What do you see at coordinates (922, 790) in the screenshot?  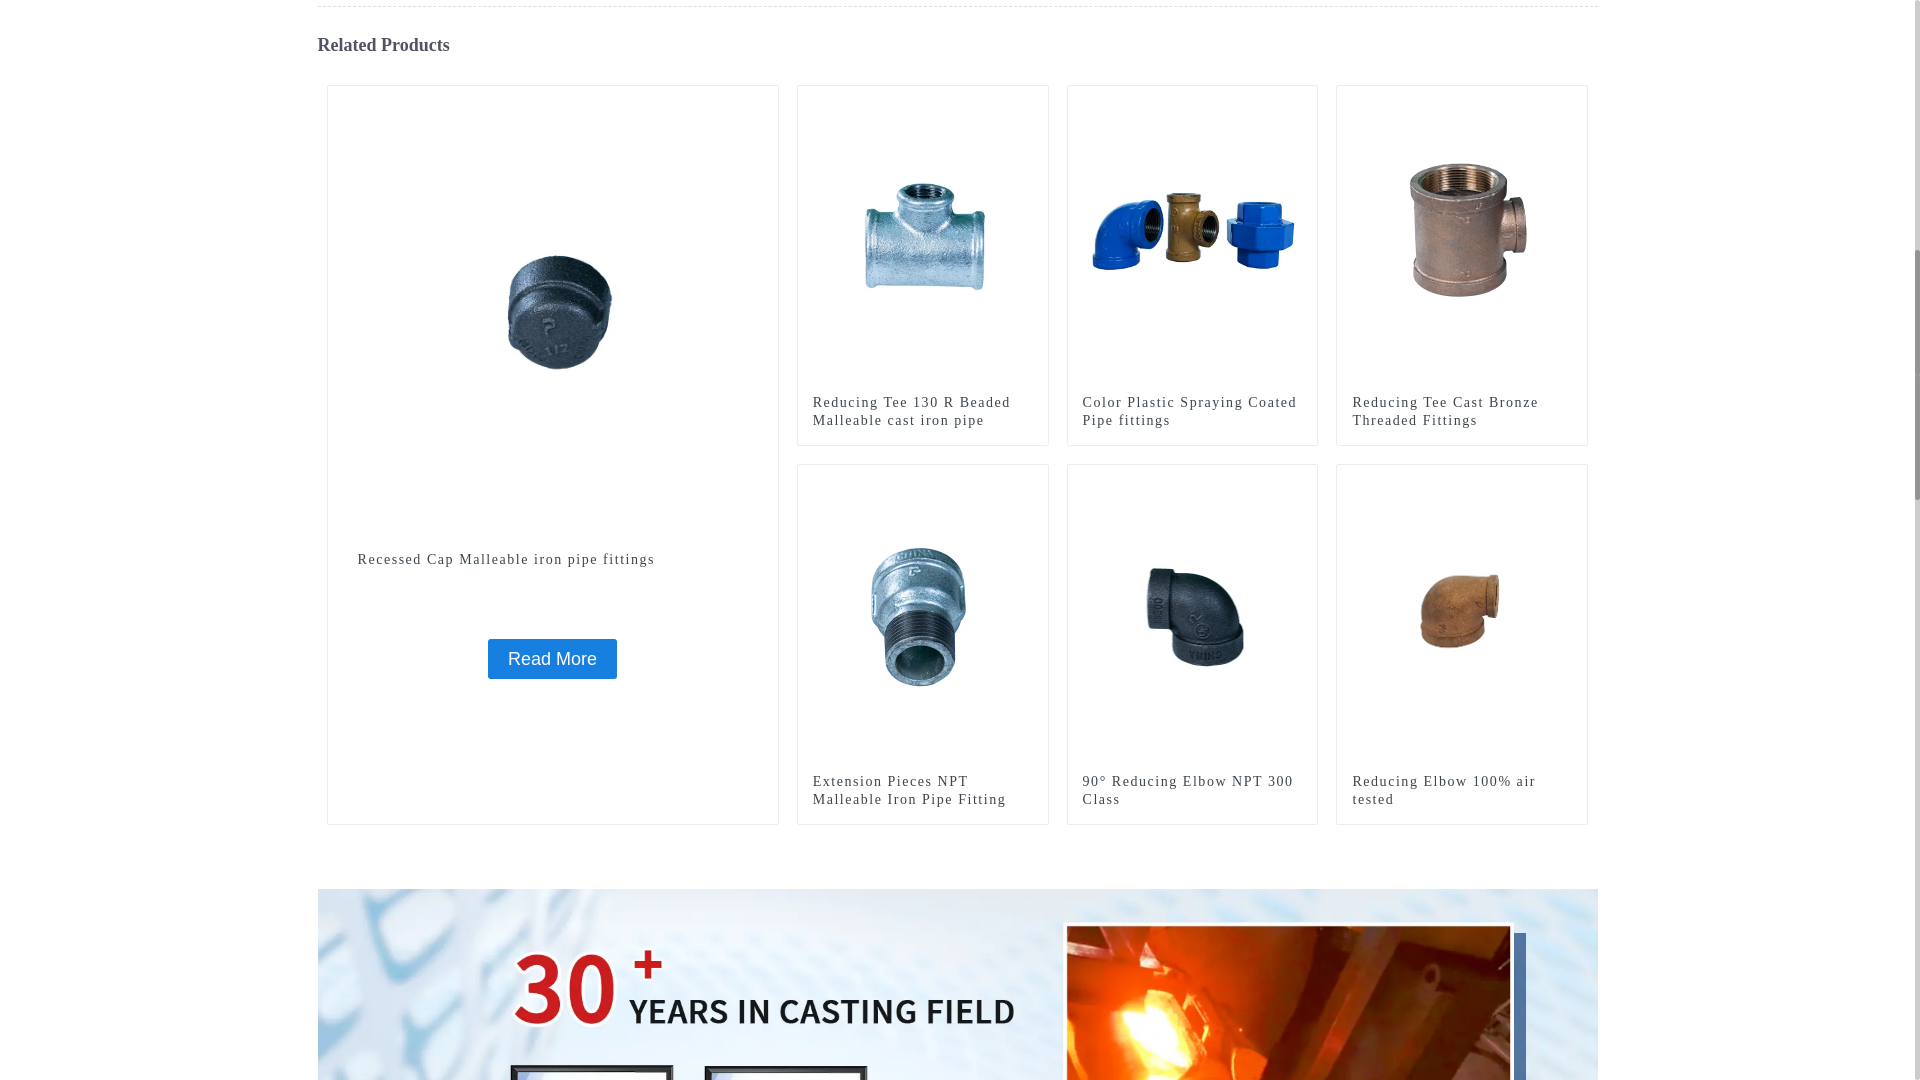 I see `Extension Pieces NPT Malleable Iron Pipe Fitting` at bounding box center [922, 790].